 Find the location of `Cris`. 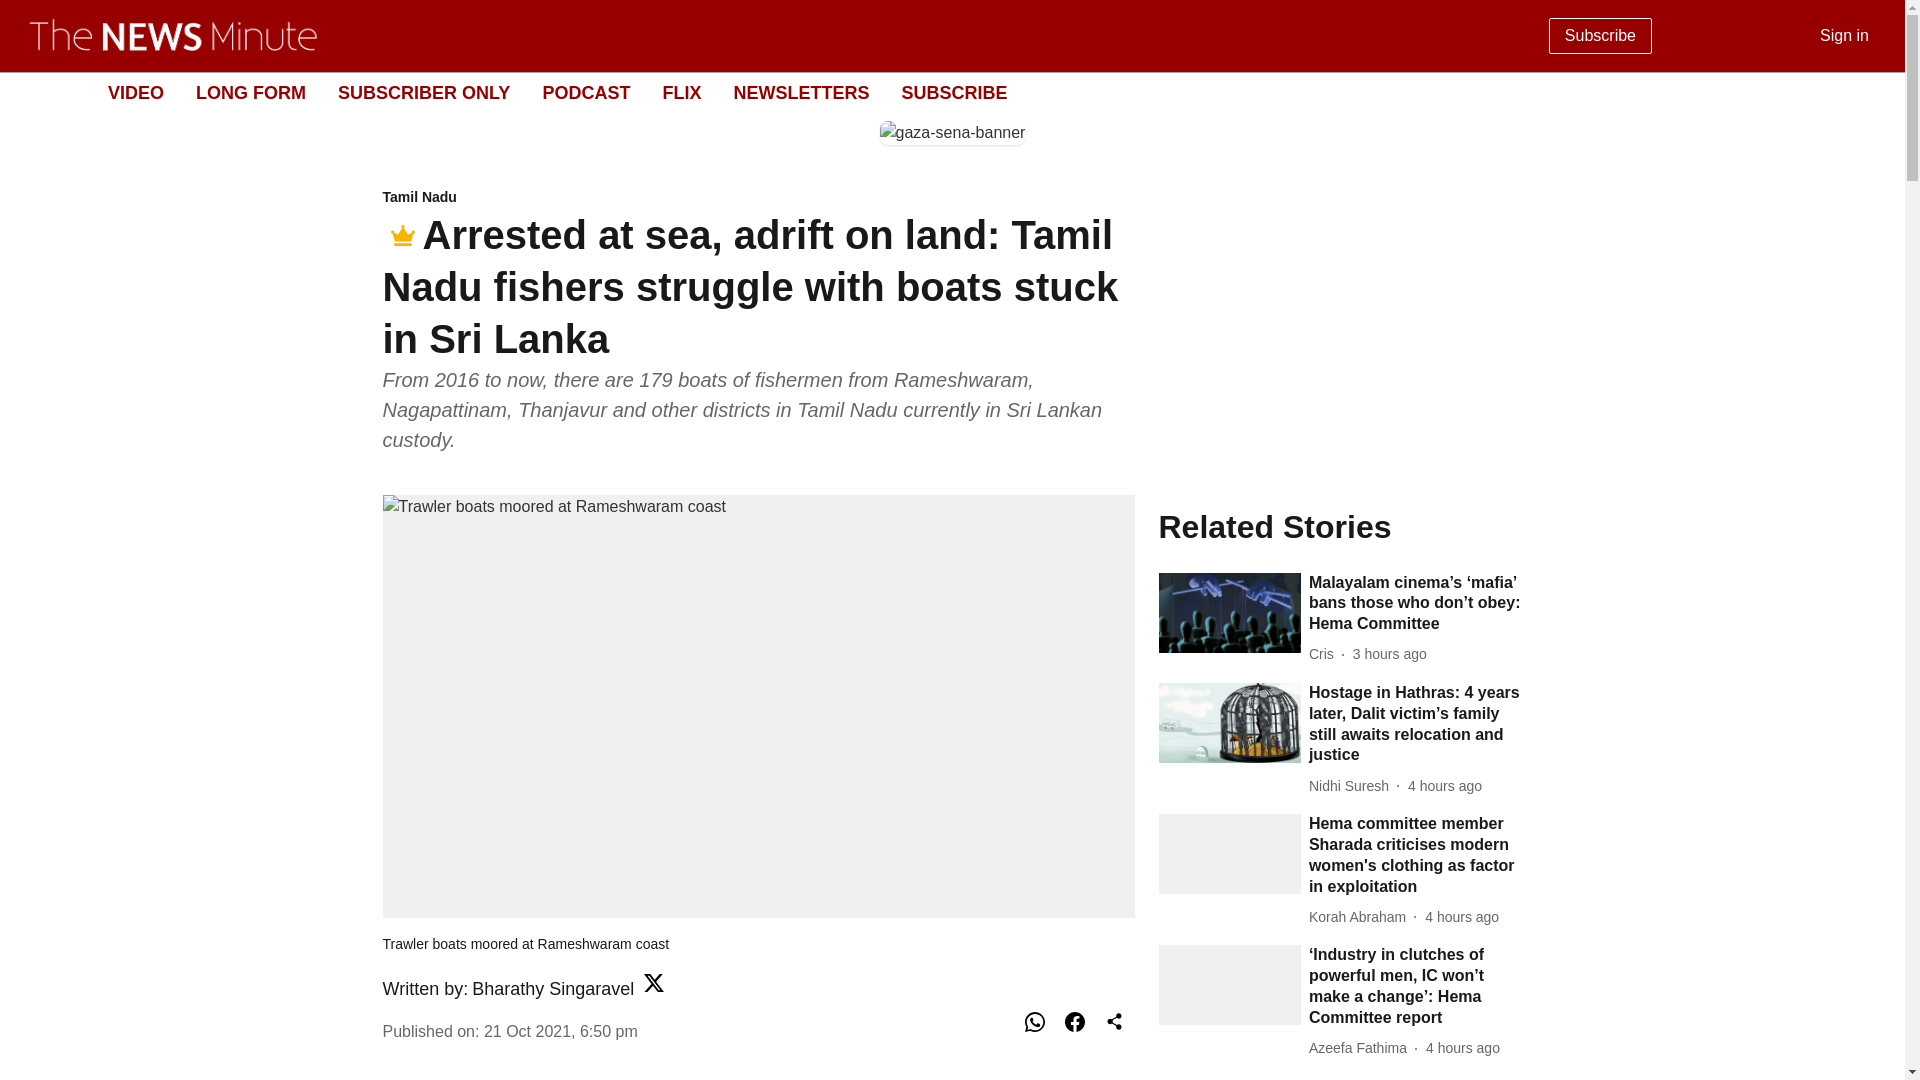

Cris is located at coordinates (1326, 654).